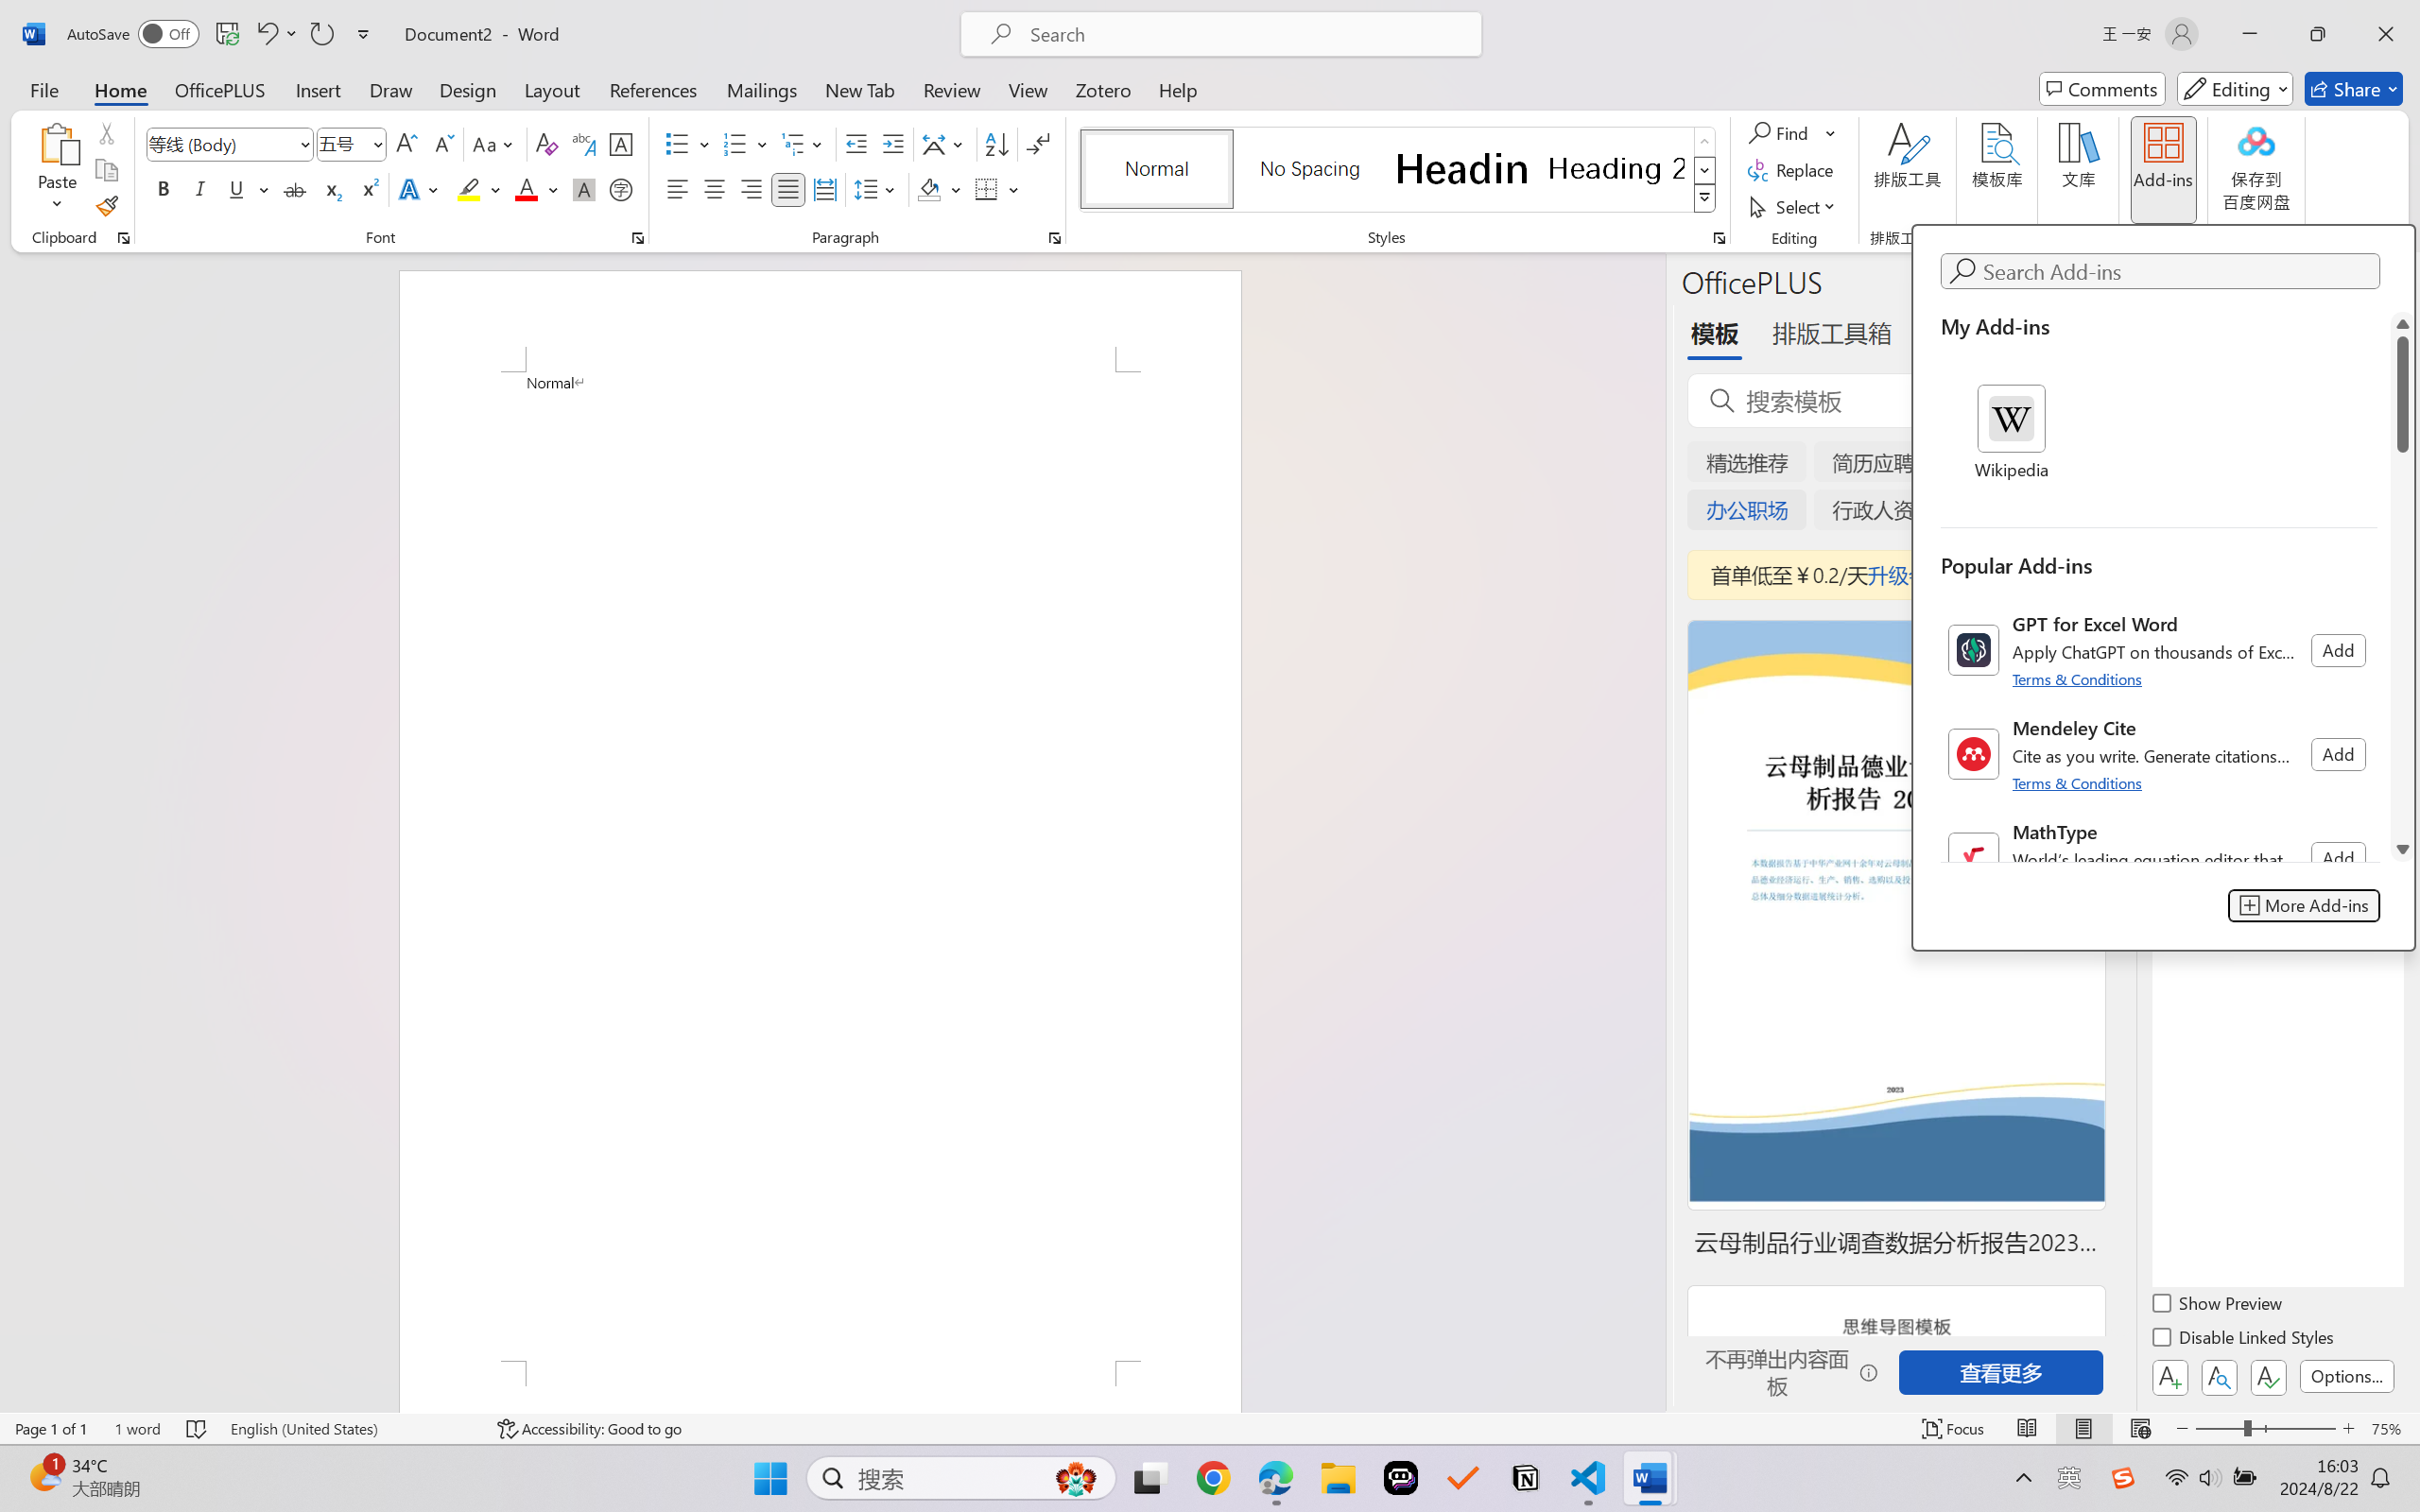  What do you see at coordinates (121, 89) in the screenshot?
I see `Home` at bounding box center [121, 89].